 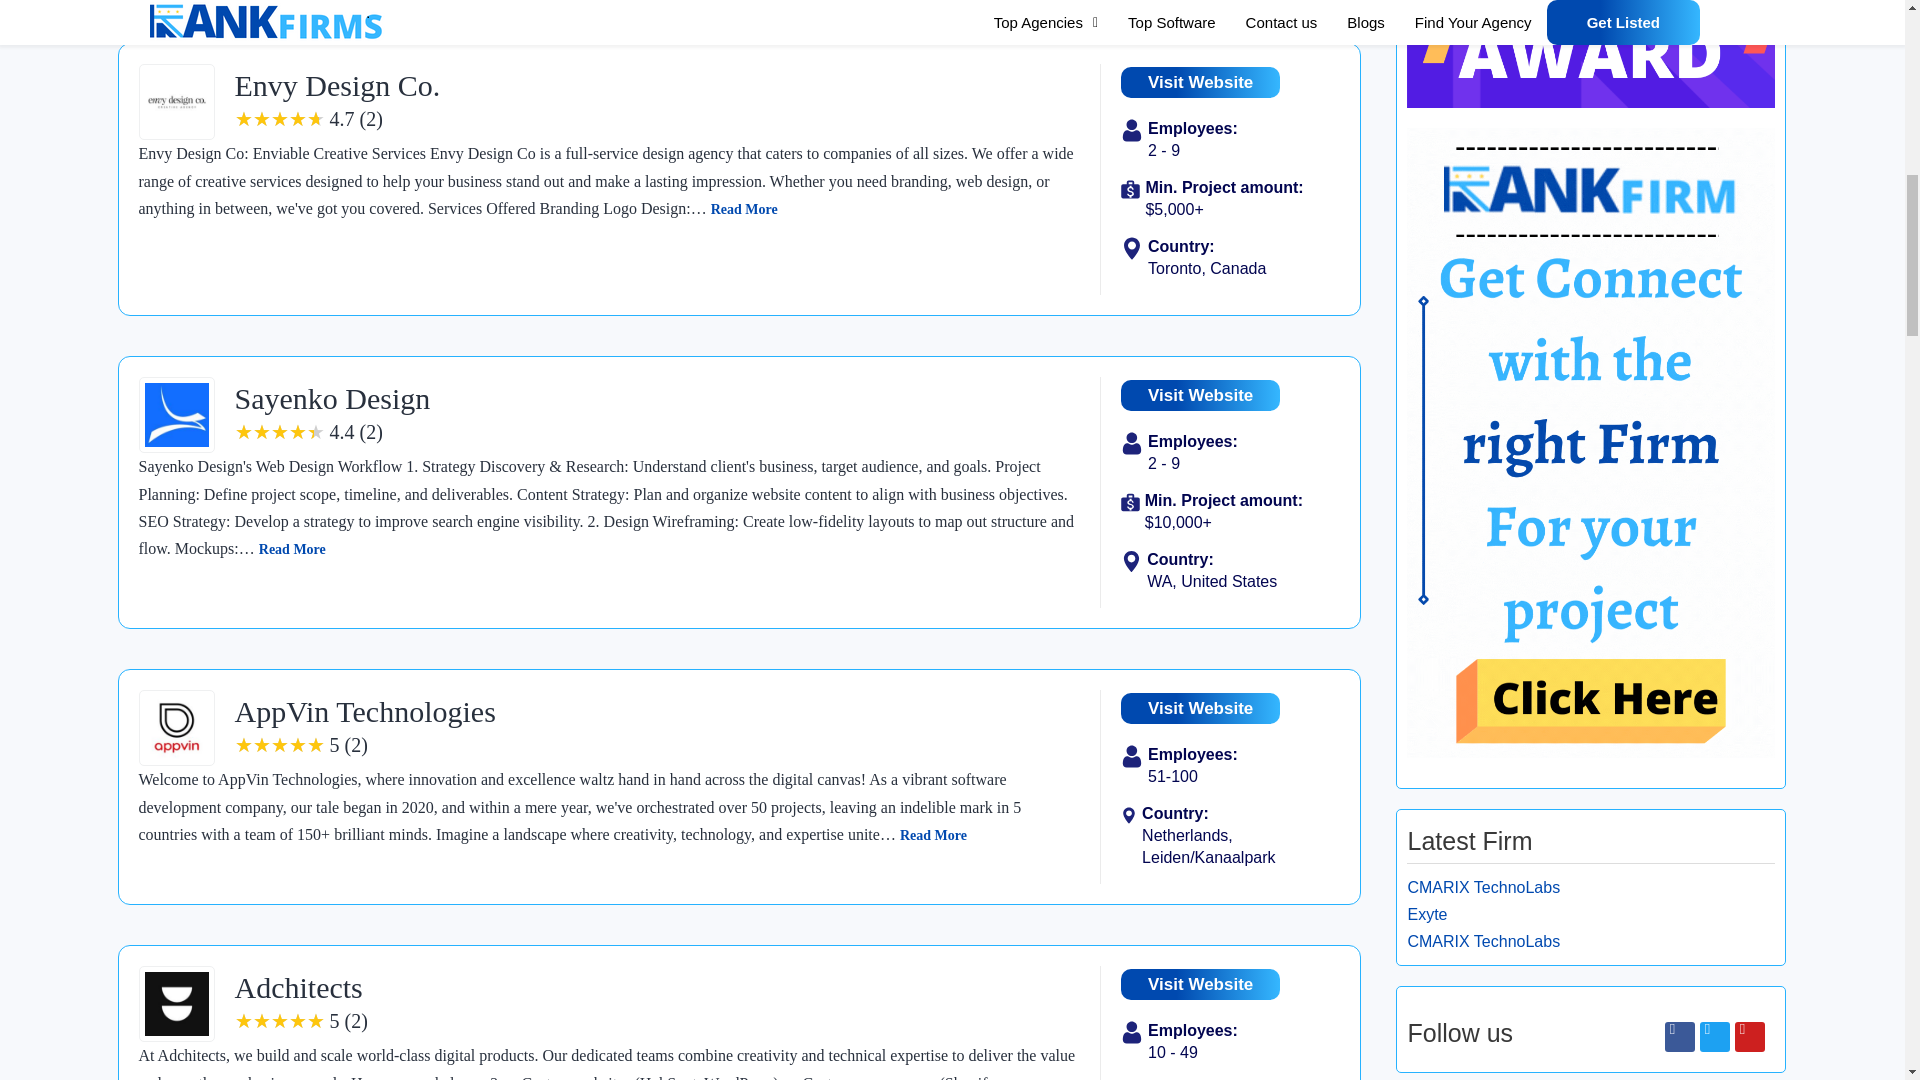 I want to click on Visit Website, so click(x=1200, y=82).